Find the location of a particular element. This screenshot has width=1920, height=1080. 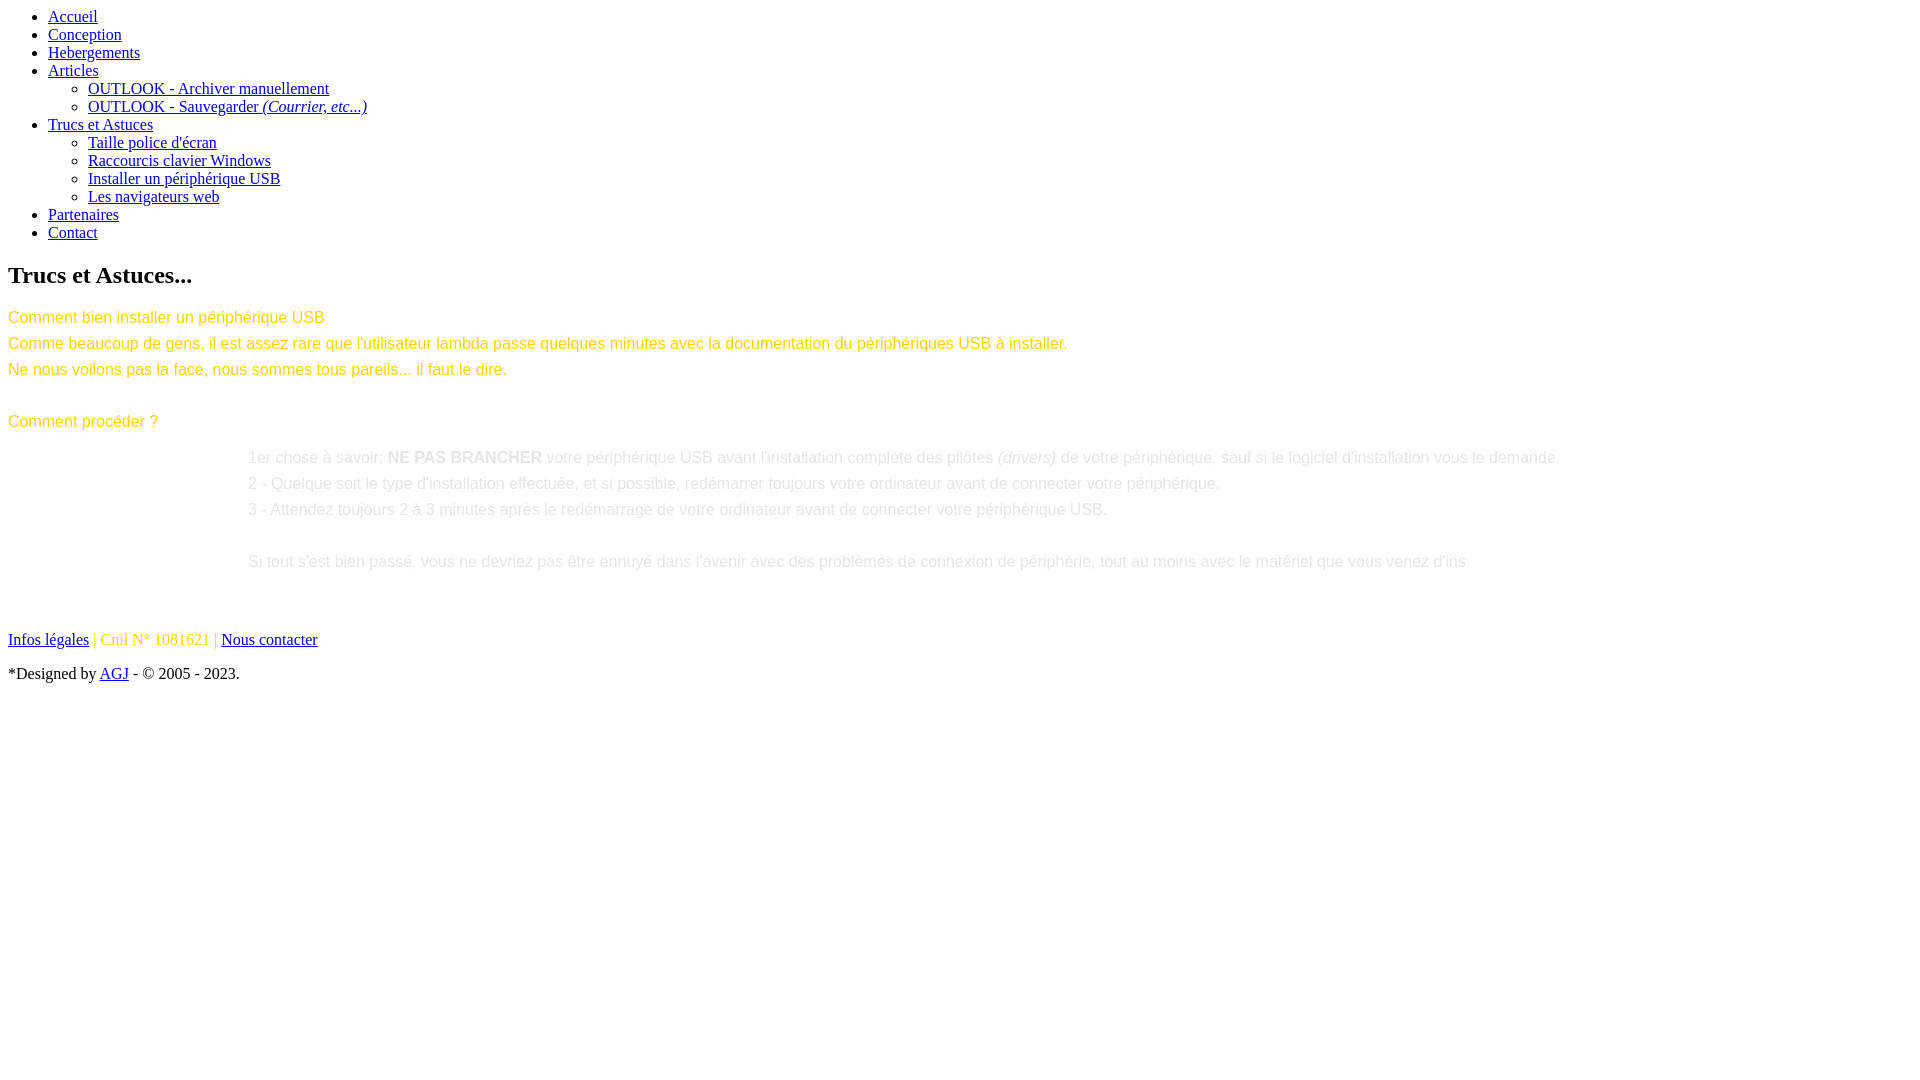

Partenaires is located at coordinates (84, 214).